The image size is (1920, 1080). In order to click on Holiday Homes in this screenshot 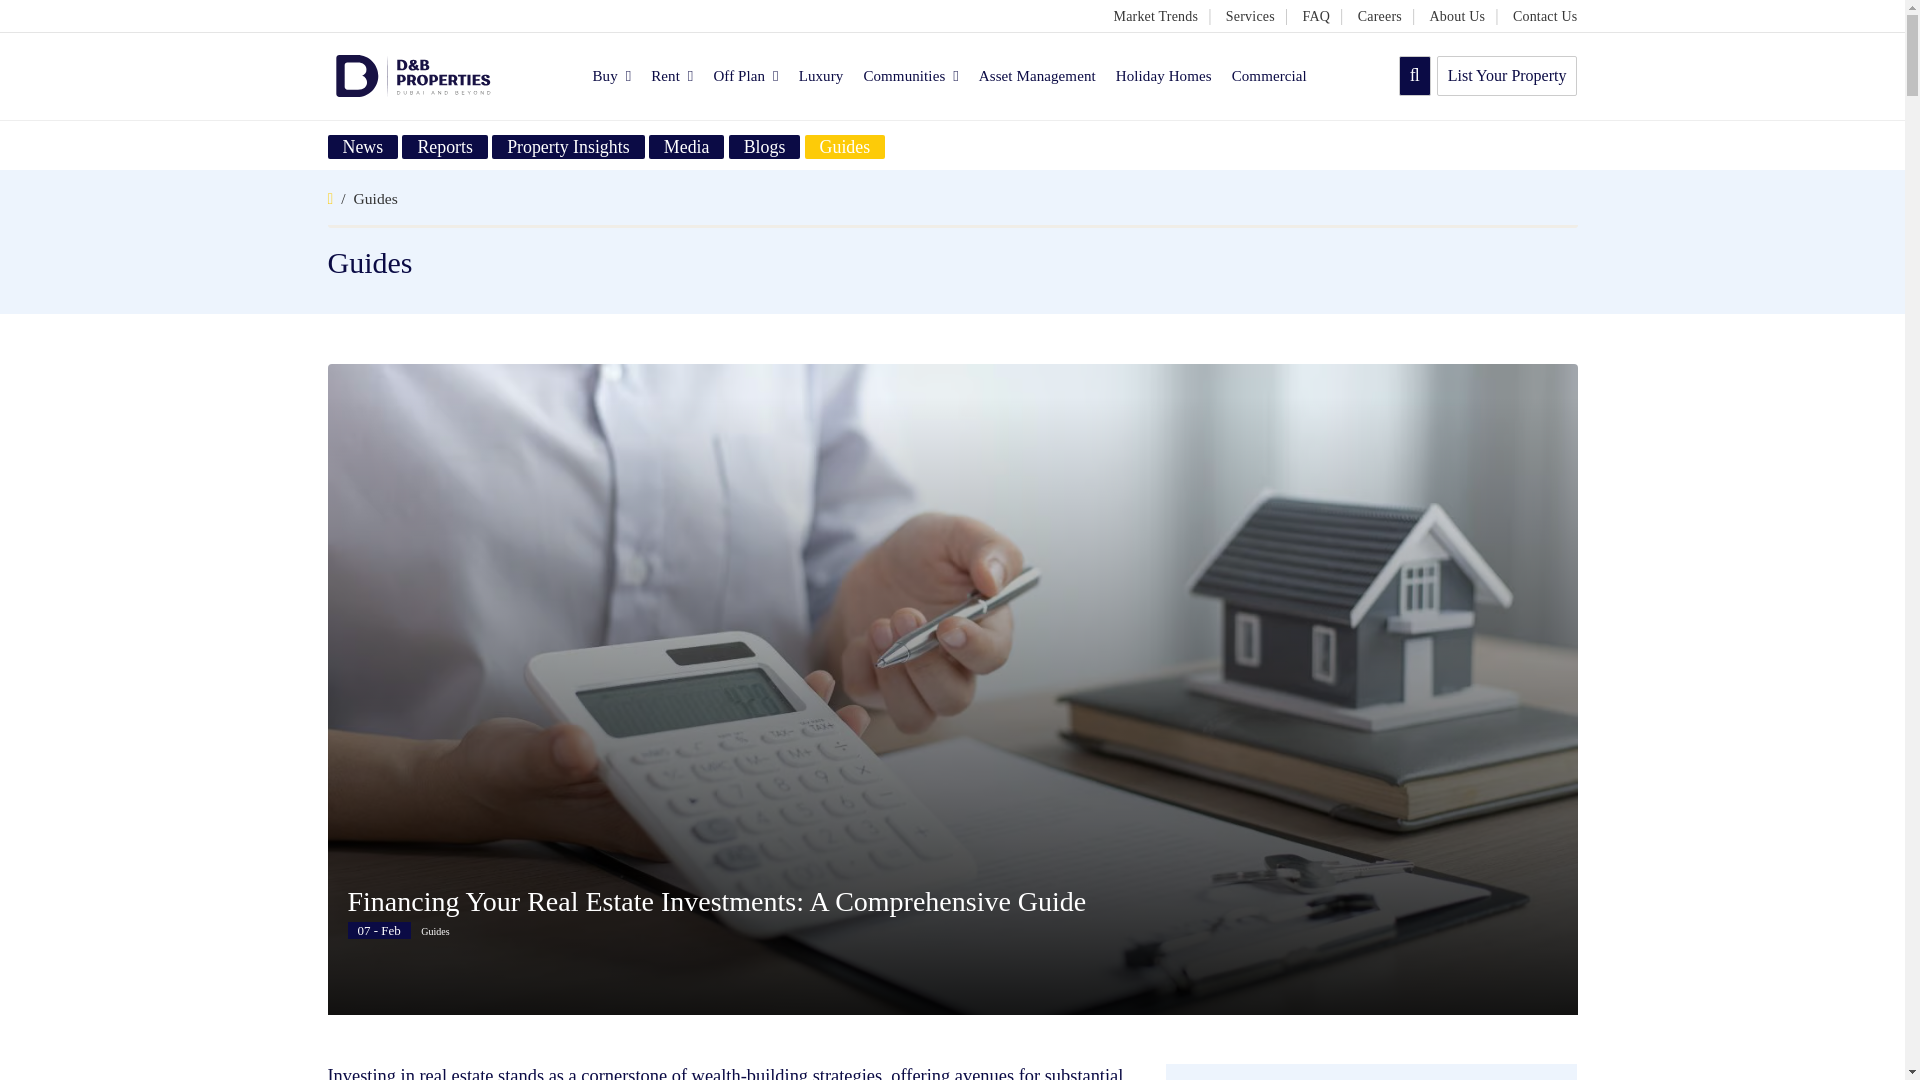, I will do `click(1163, 75)`.